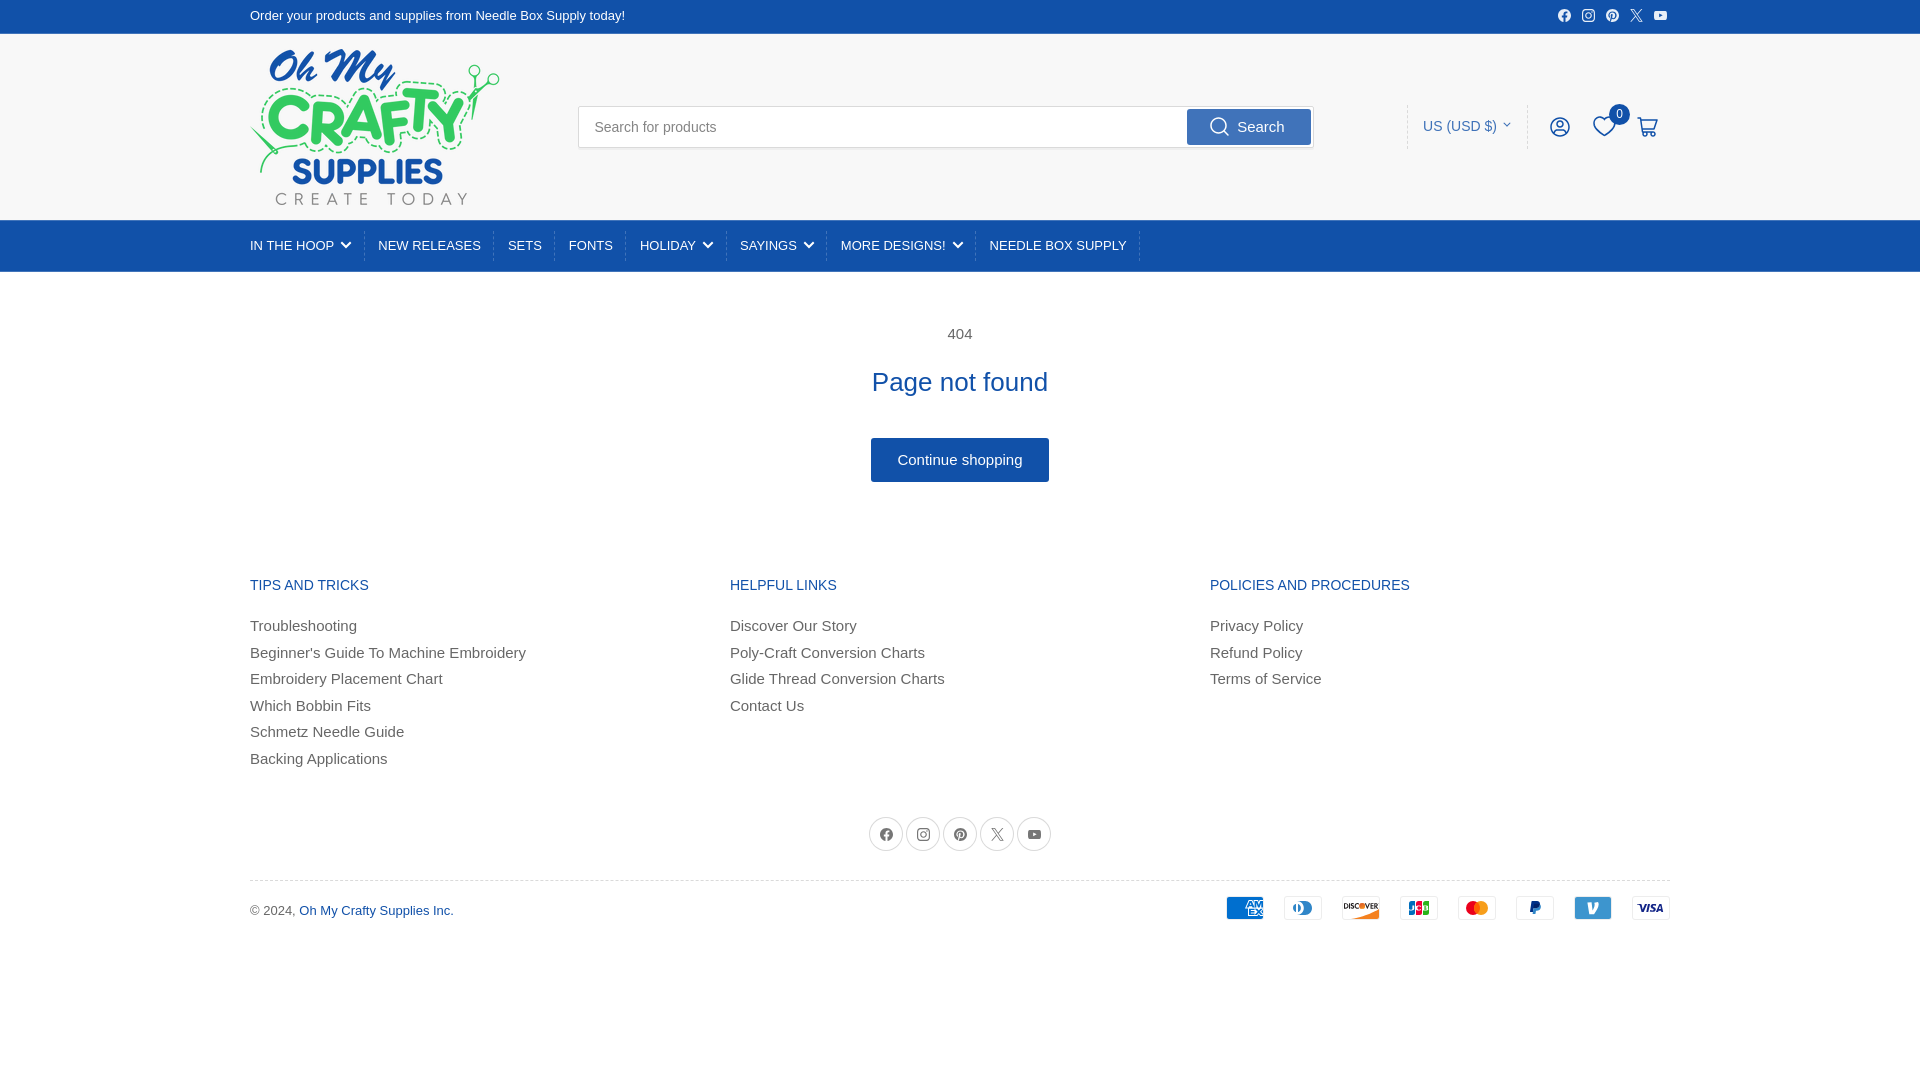 The image size is (1920, 1080). Describe the element at coordinates (1612, 14) in the screenshot. I see `Pinterest` at that location.